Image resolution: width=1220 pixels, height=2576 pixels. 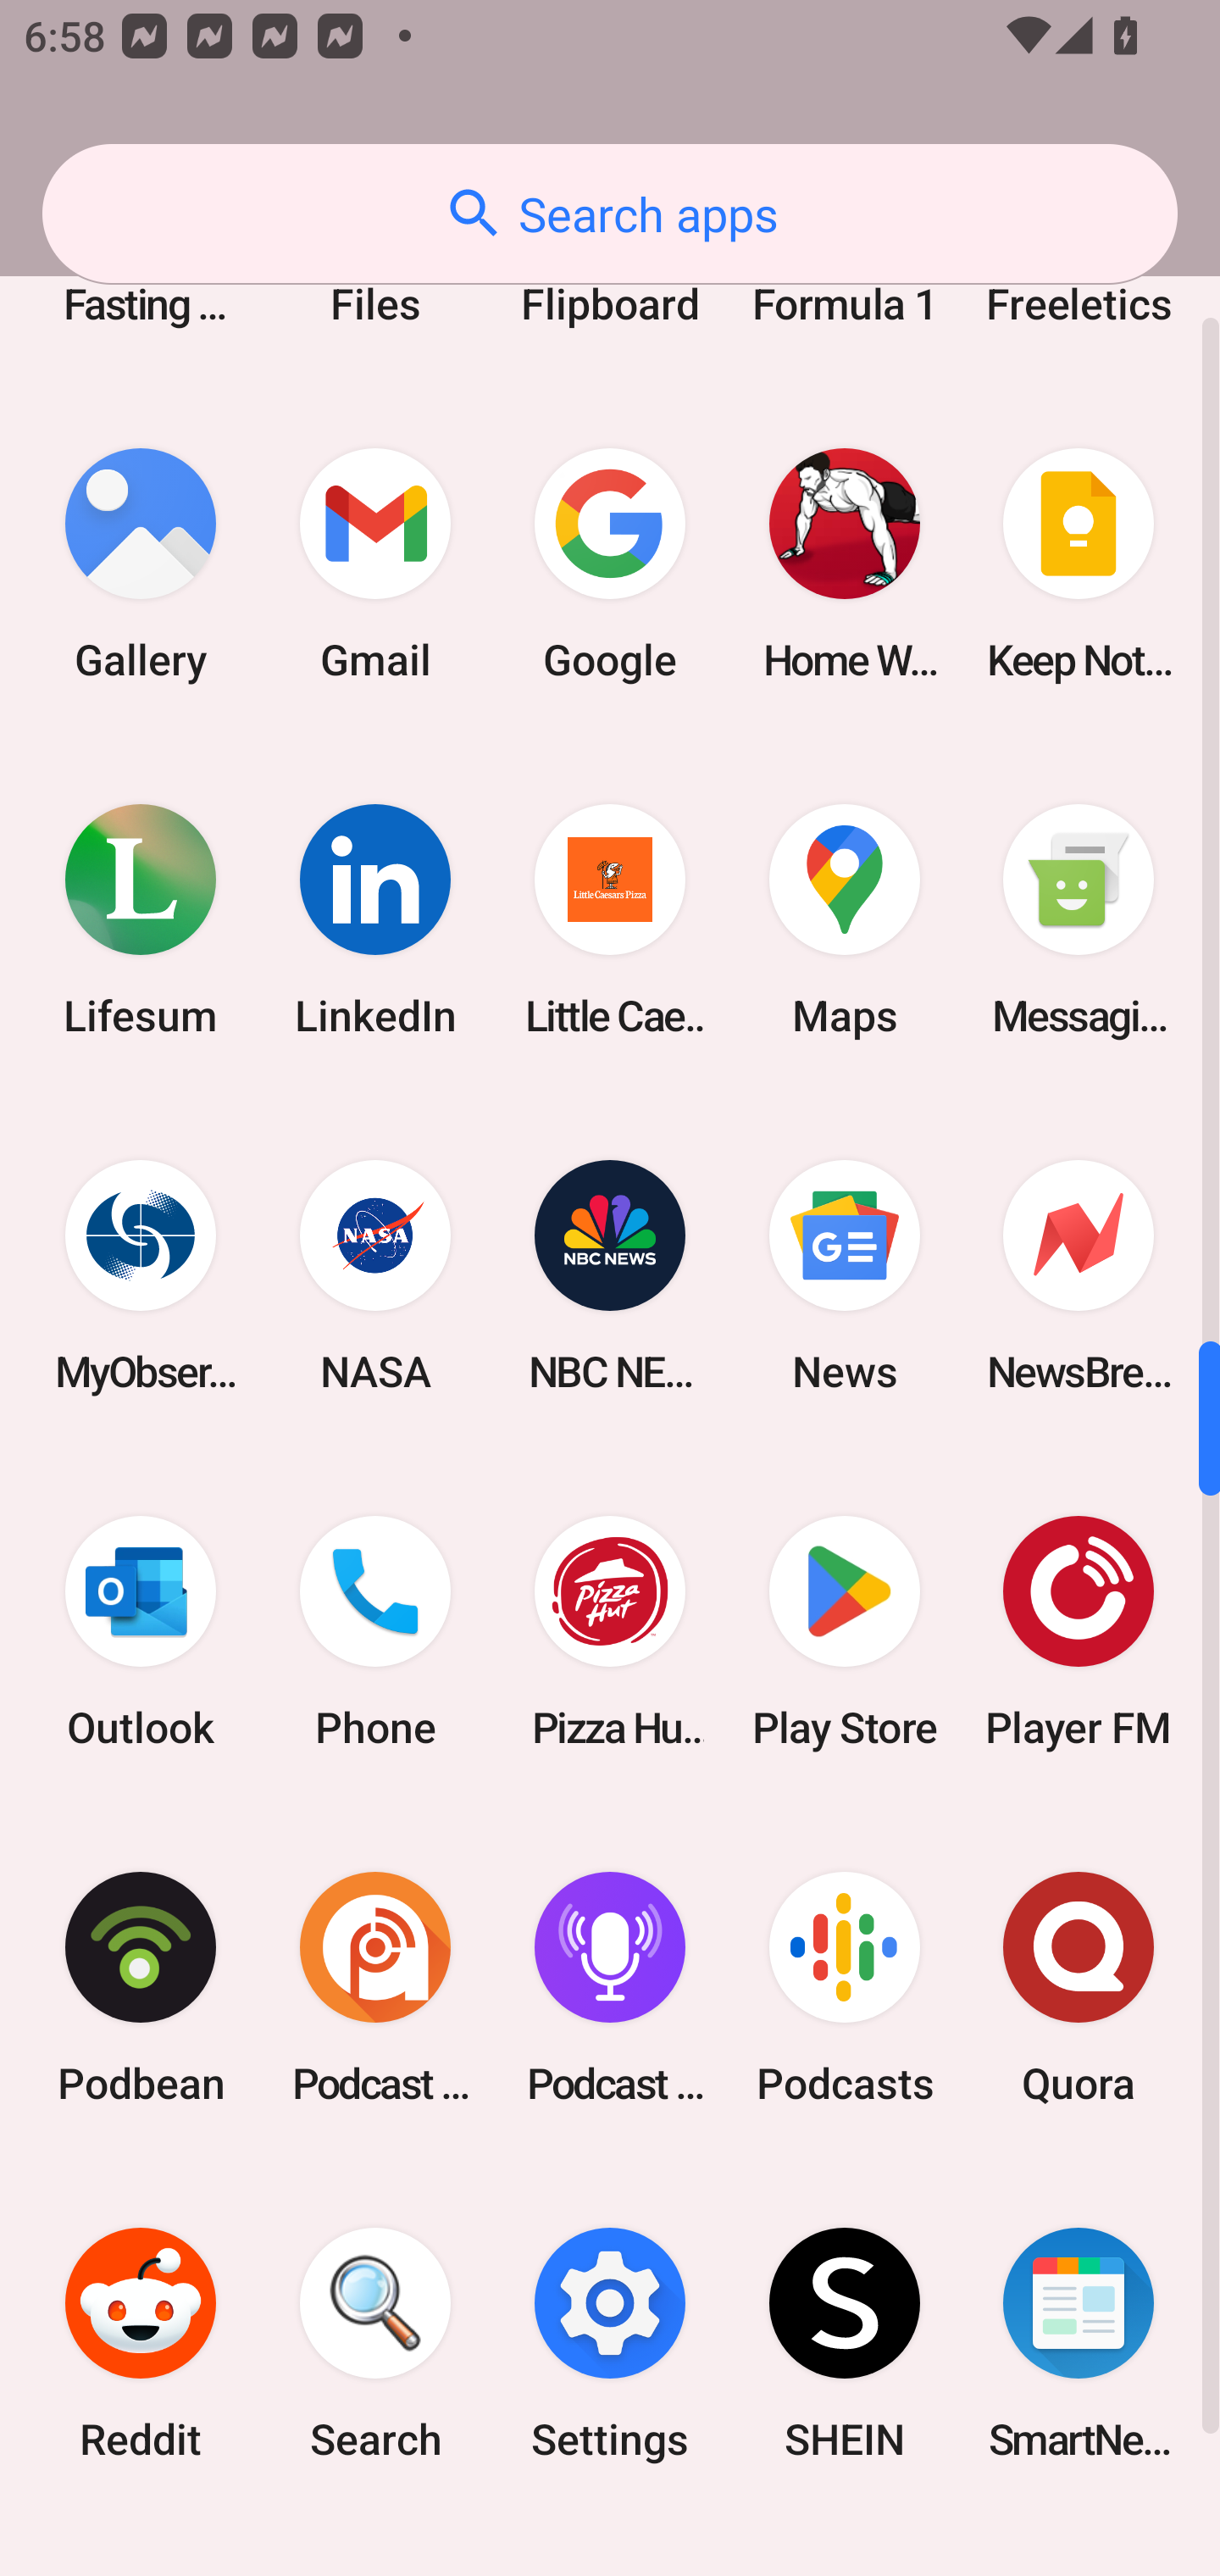 I want to click on Play Store, so click(x=844, y=1632).